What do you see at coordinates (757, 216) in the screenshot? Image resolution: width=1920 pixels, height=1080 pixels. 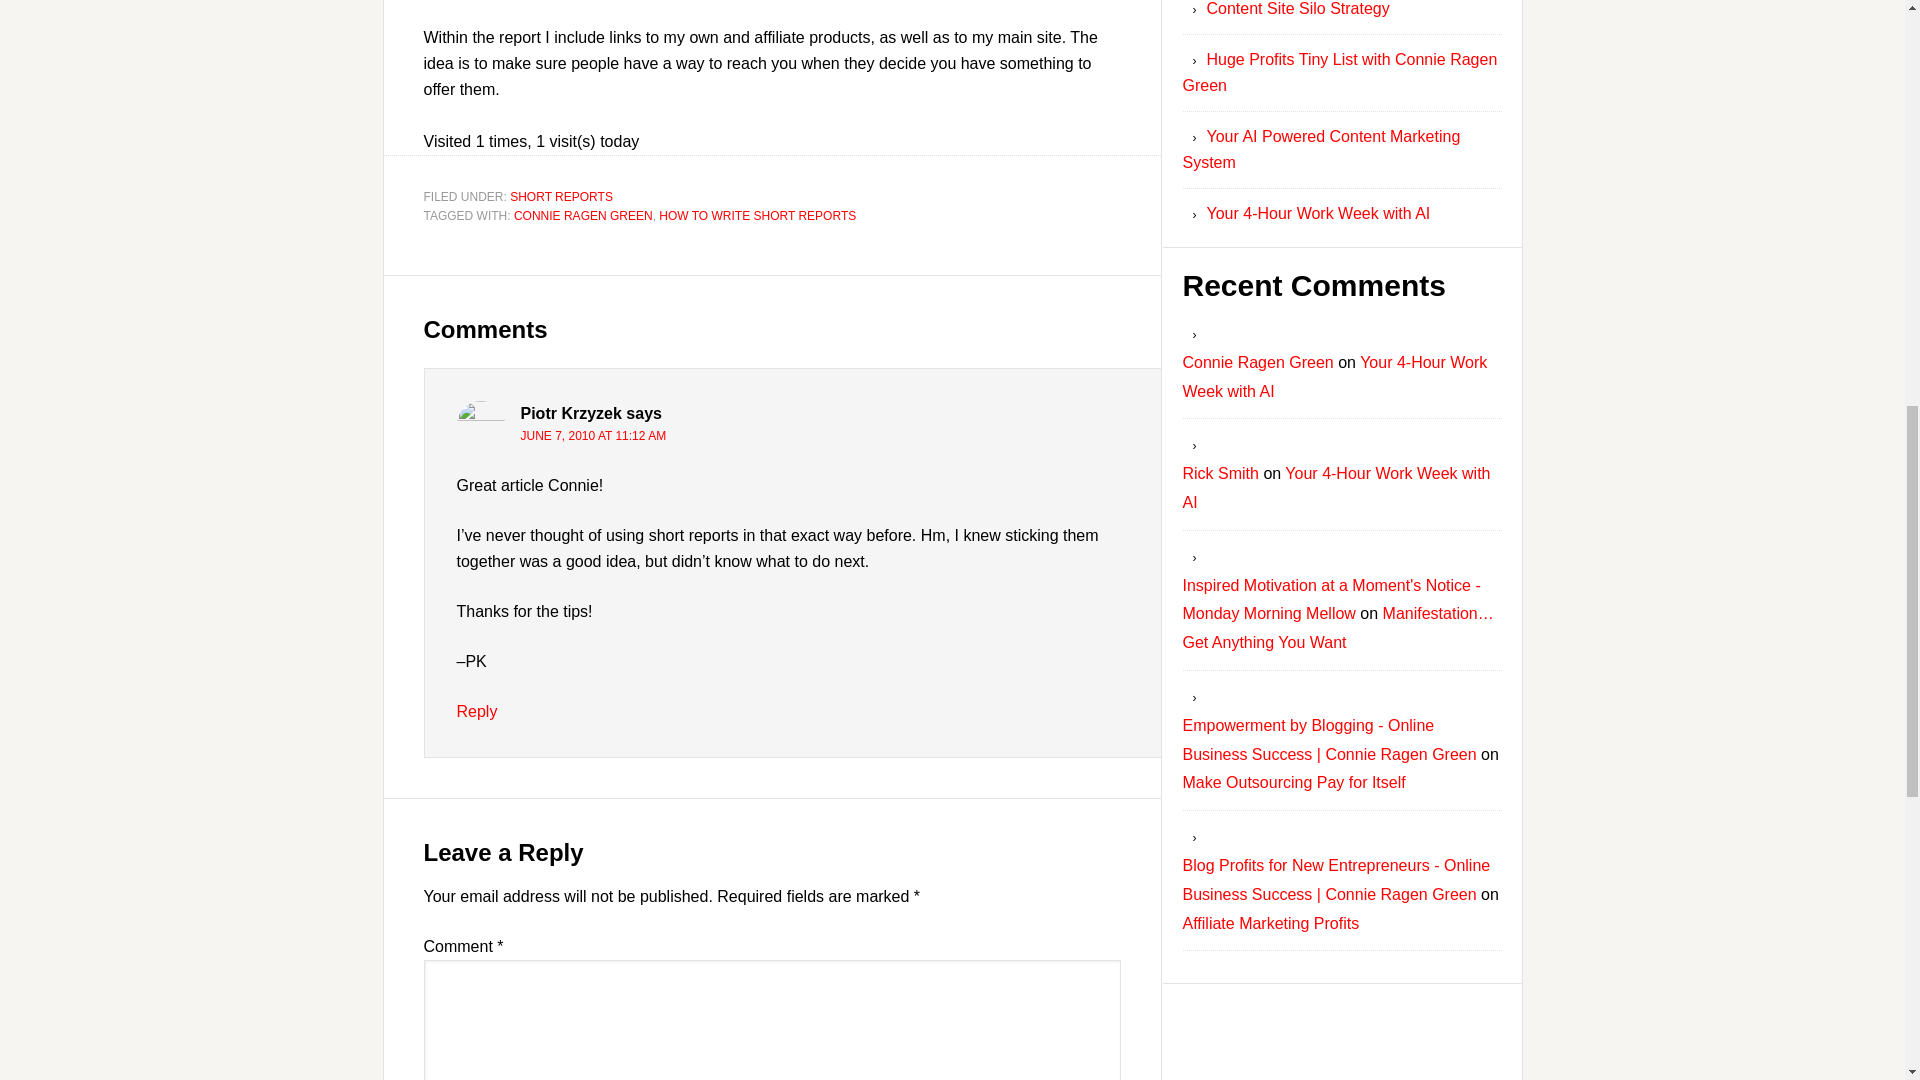 I see `HOW TO WRITE SHORT REPORTS` at bounding box center [757, 216].